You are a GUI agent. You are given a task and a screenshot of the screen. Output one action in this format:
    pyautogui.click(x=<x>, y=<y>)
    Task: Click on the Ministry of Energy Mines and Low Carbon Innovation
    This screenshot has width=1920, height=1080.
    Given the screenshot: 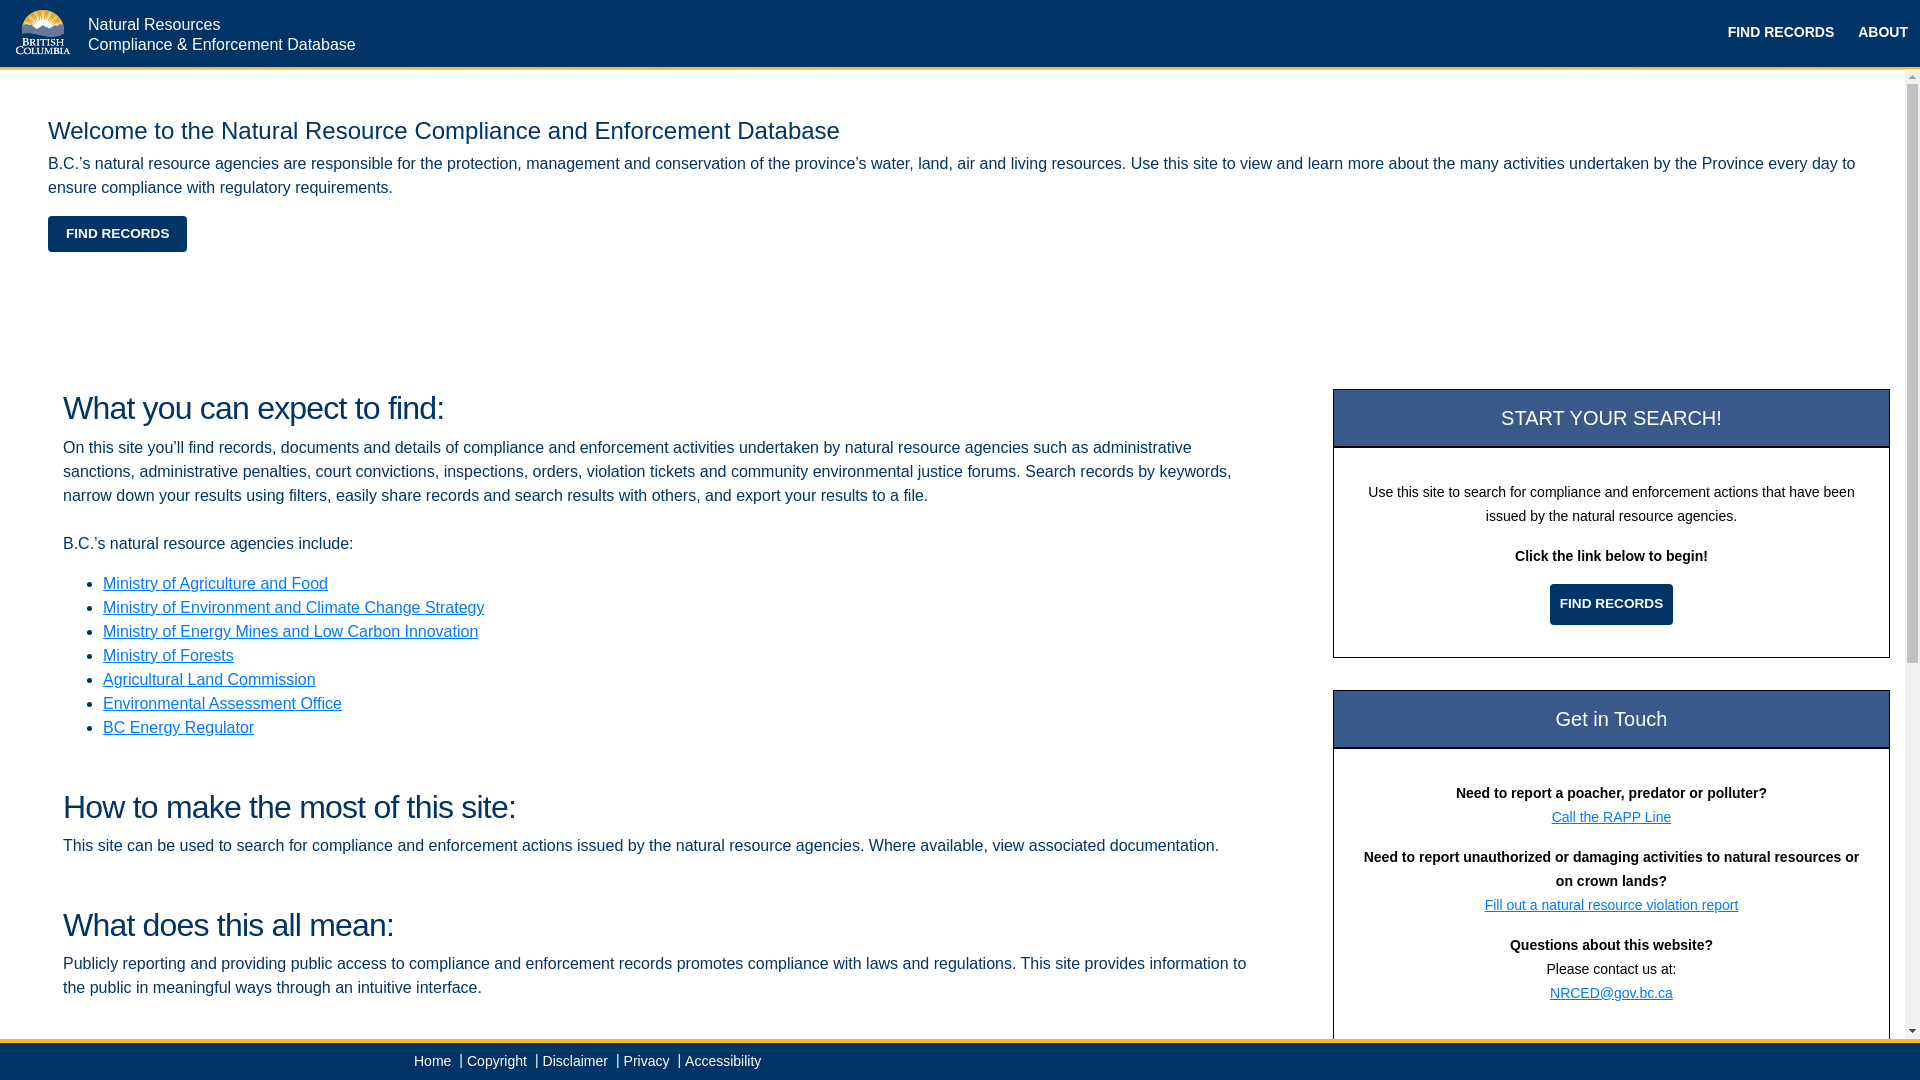 What is the action you would take?
    pyautogui.click(x=290, y=632)
    